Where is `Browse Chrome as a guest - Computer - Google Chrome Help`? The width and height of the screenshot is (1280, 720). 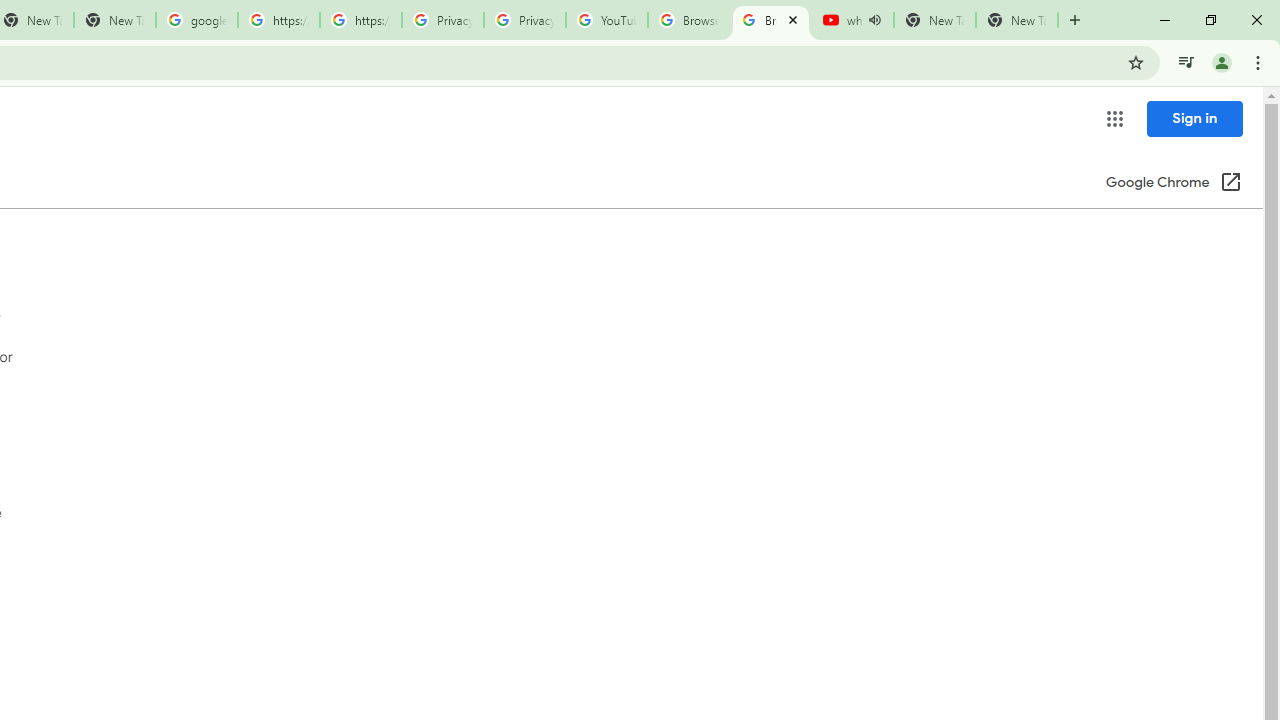 Browse Chrome as a guest - Computer - Google Chrome Help is located at coordinates (688, 20).